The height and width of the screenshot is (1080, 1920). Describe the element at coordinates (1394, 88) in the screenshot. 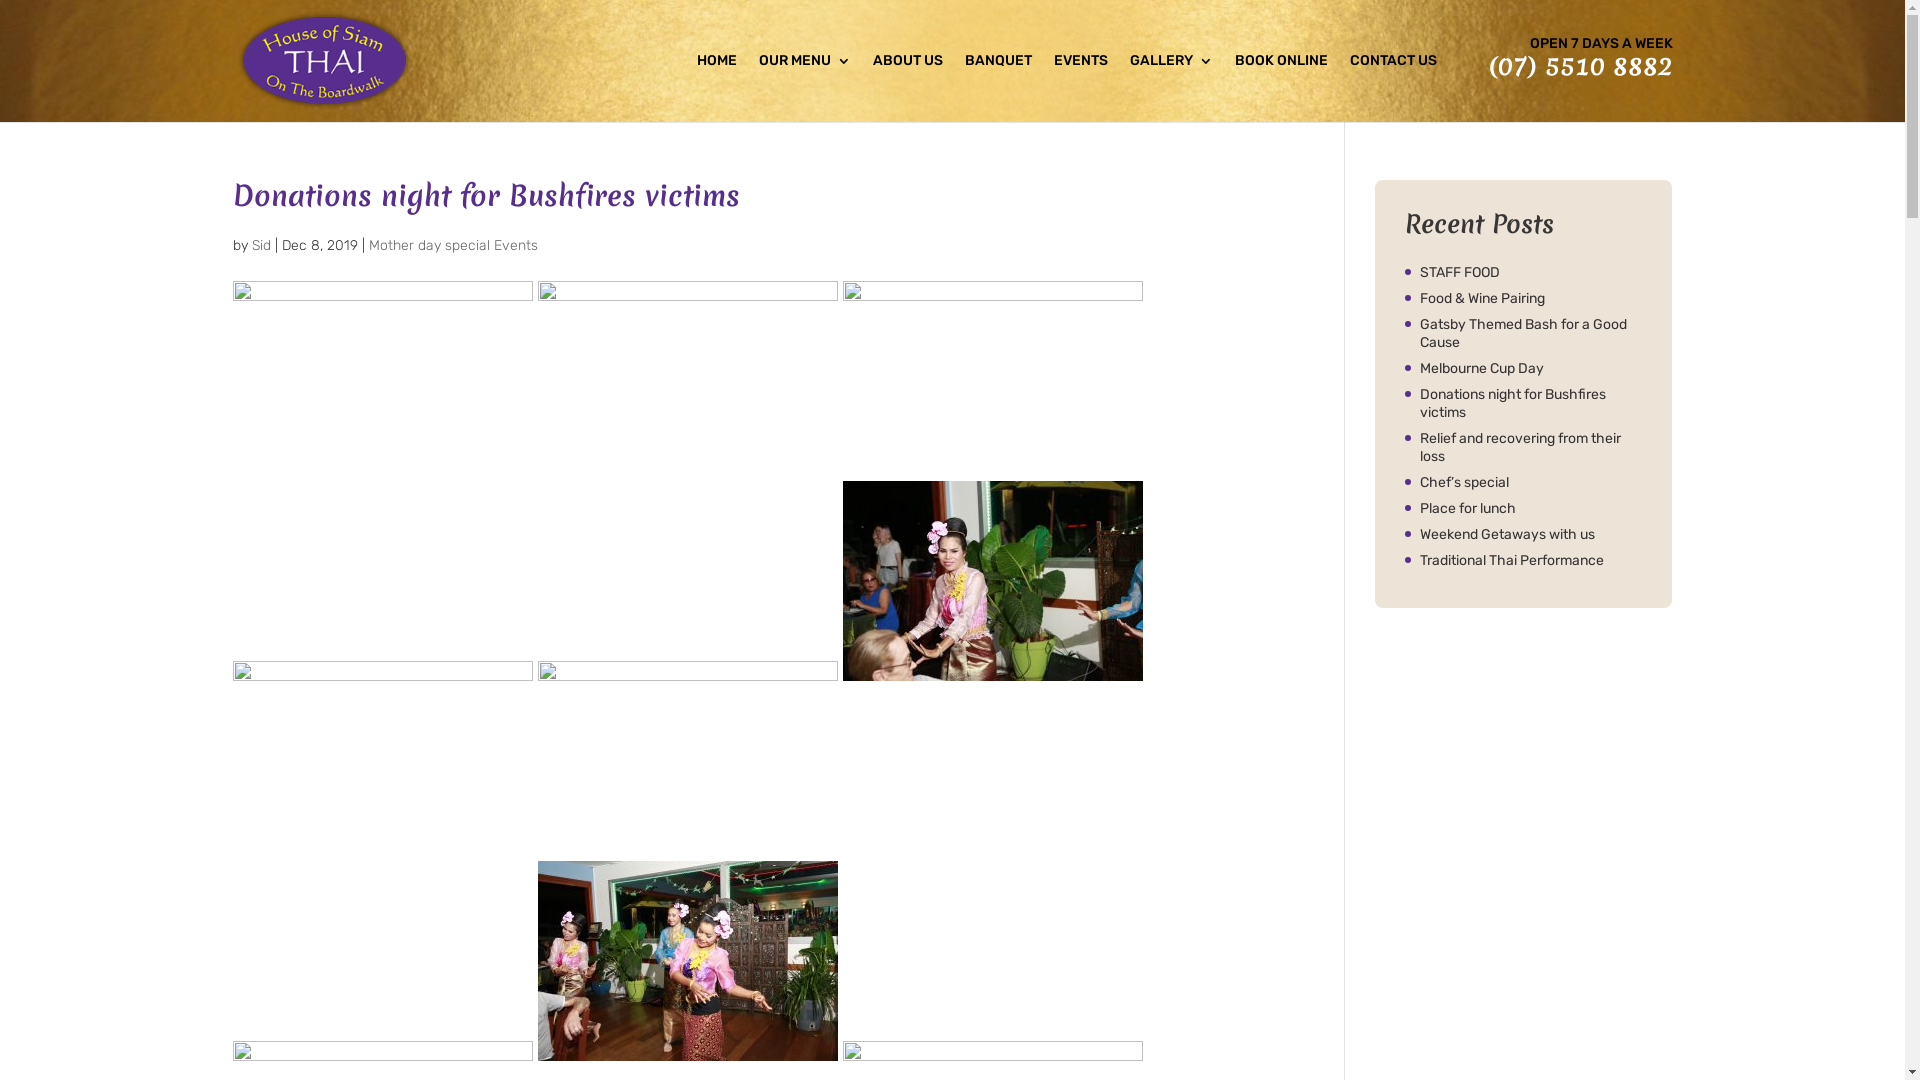

I see `CONTACT US` at that location.